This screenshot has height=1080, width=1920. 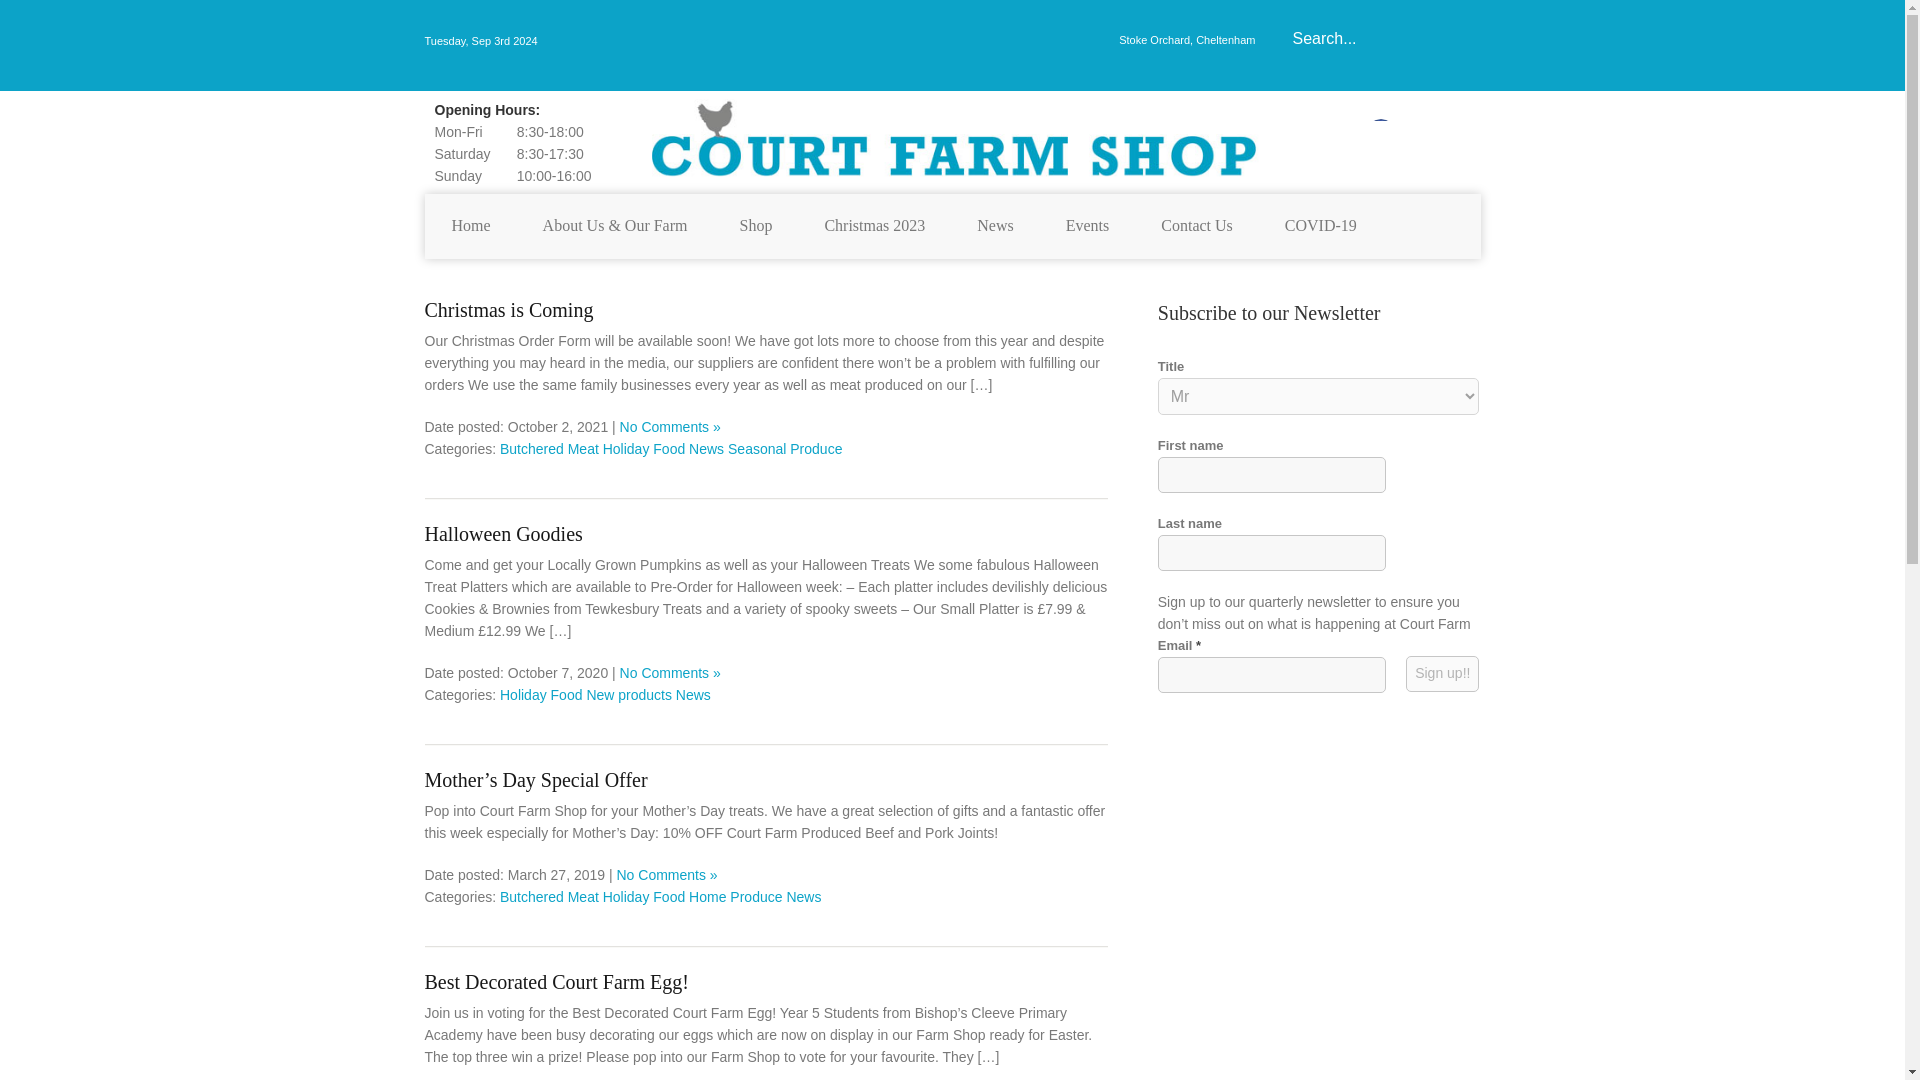 What do you see at coordinates (735, 896) in the screenshot?
I see `Home Produce` at bounding box center [735, 896].